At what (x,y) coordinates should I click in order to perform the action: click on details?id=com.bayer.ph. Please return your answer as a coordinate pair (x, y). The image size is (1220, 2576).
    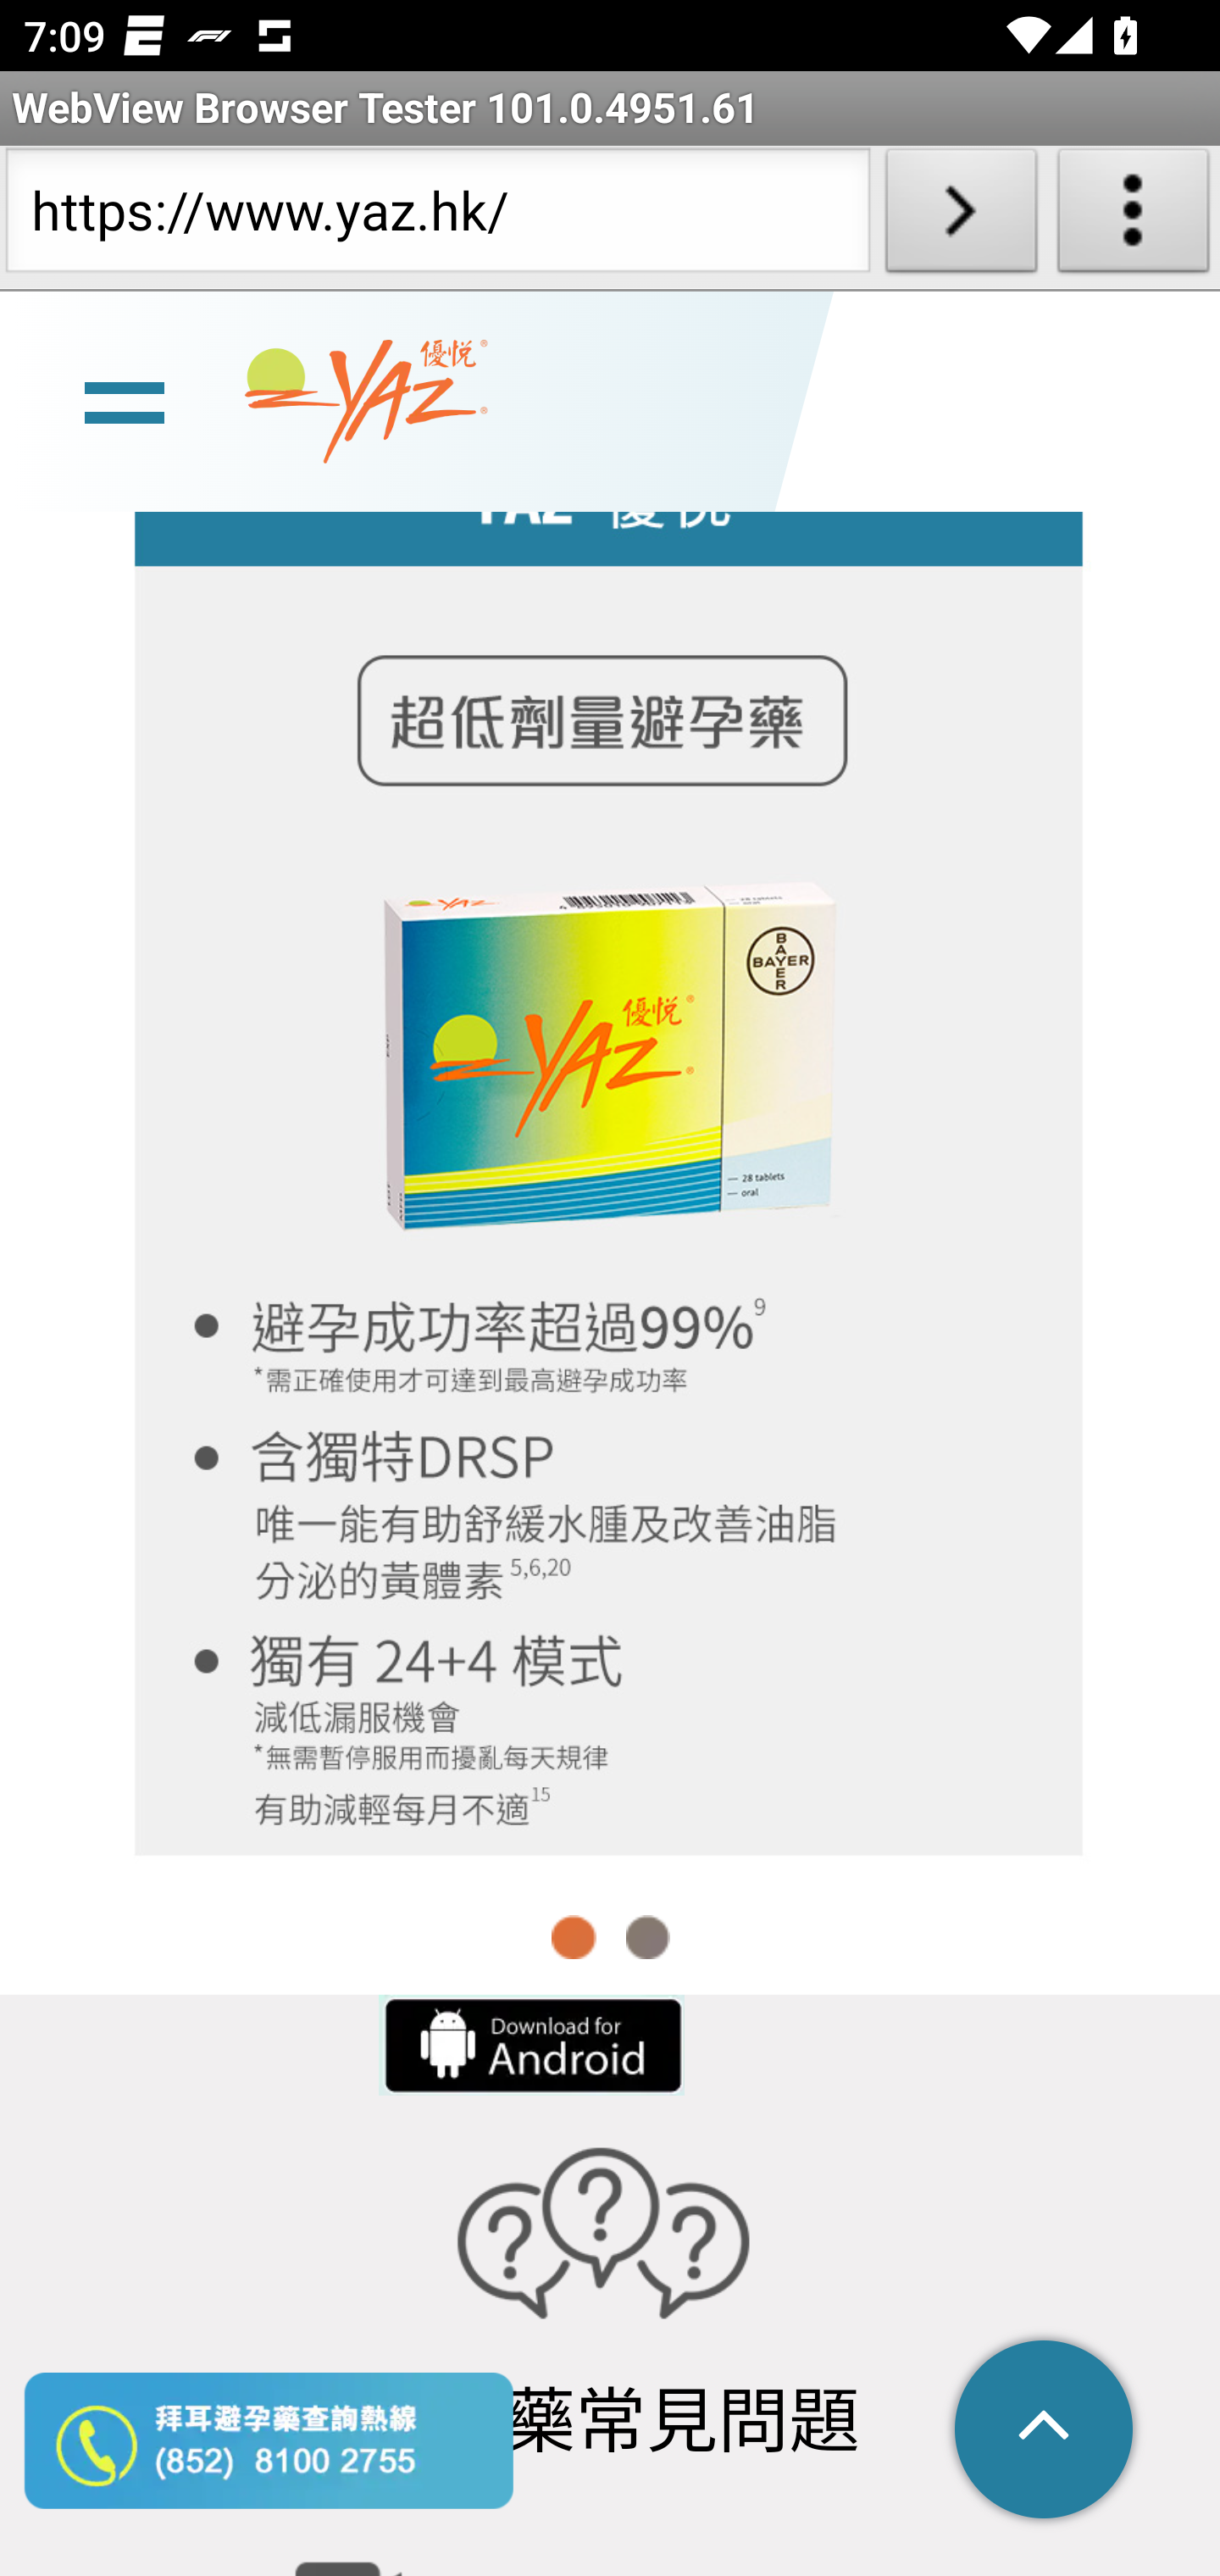
    Looking at the image, I should click on (530, 2045).